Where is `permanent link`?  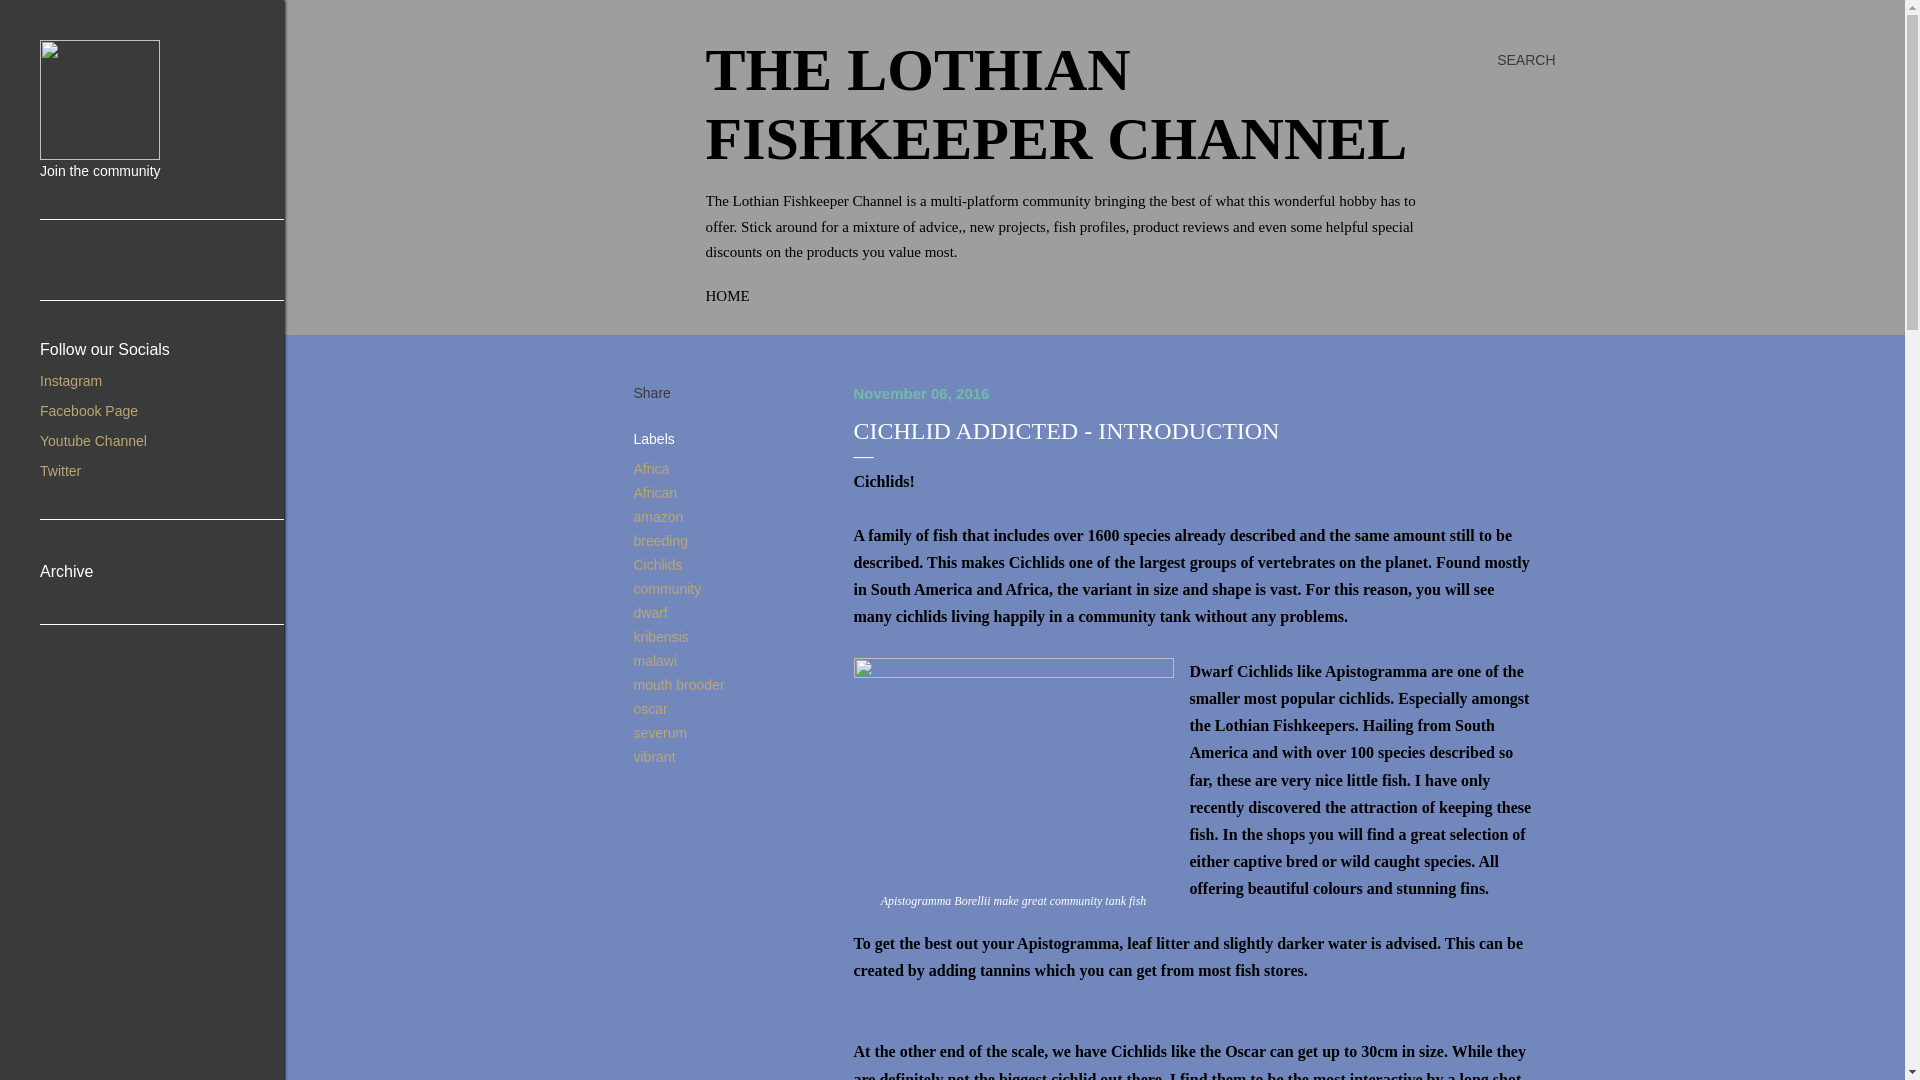 permanent link is located at coordinates (922, 392).